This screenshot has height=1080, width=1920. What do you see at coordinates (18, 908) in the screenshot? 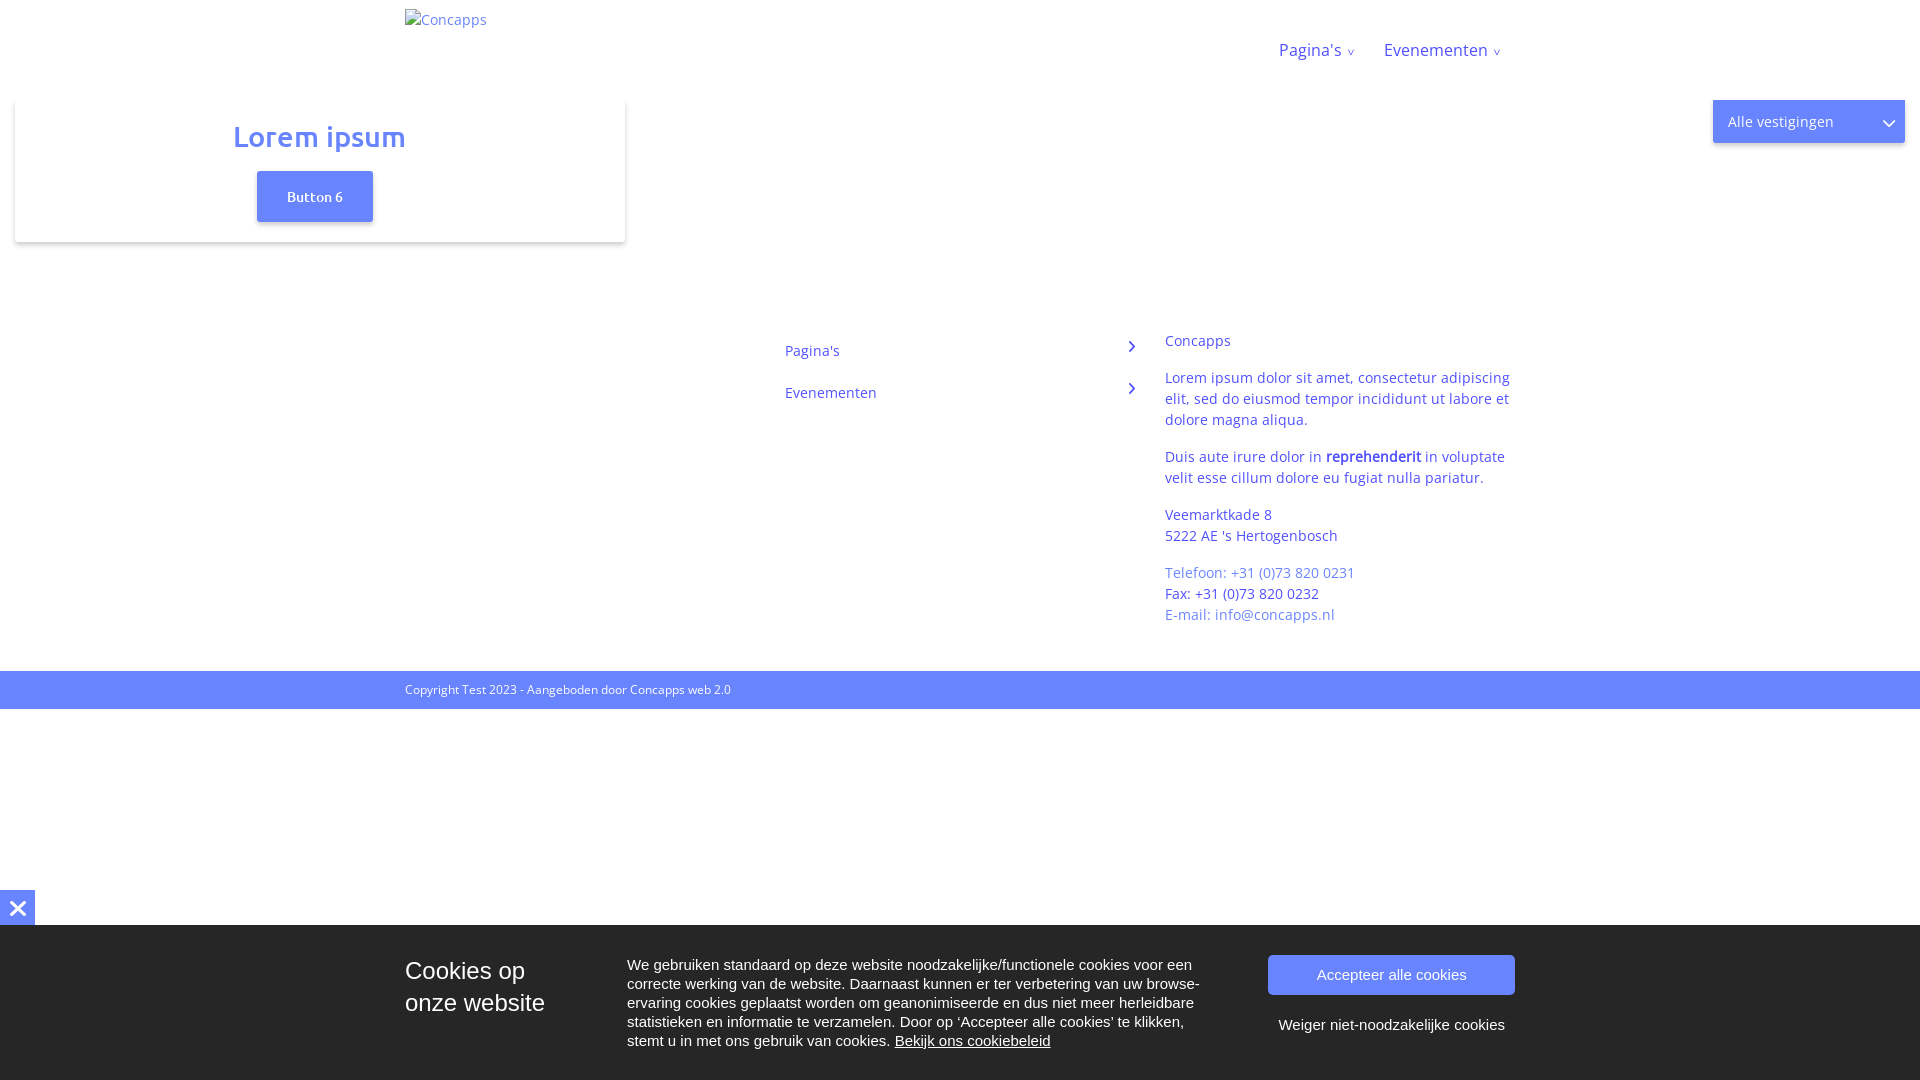
I see ` ` at bounding box center [18, 908].